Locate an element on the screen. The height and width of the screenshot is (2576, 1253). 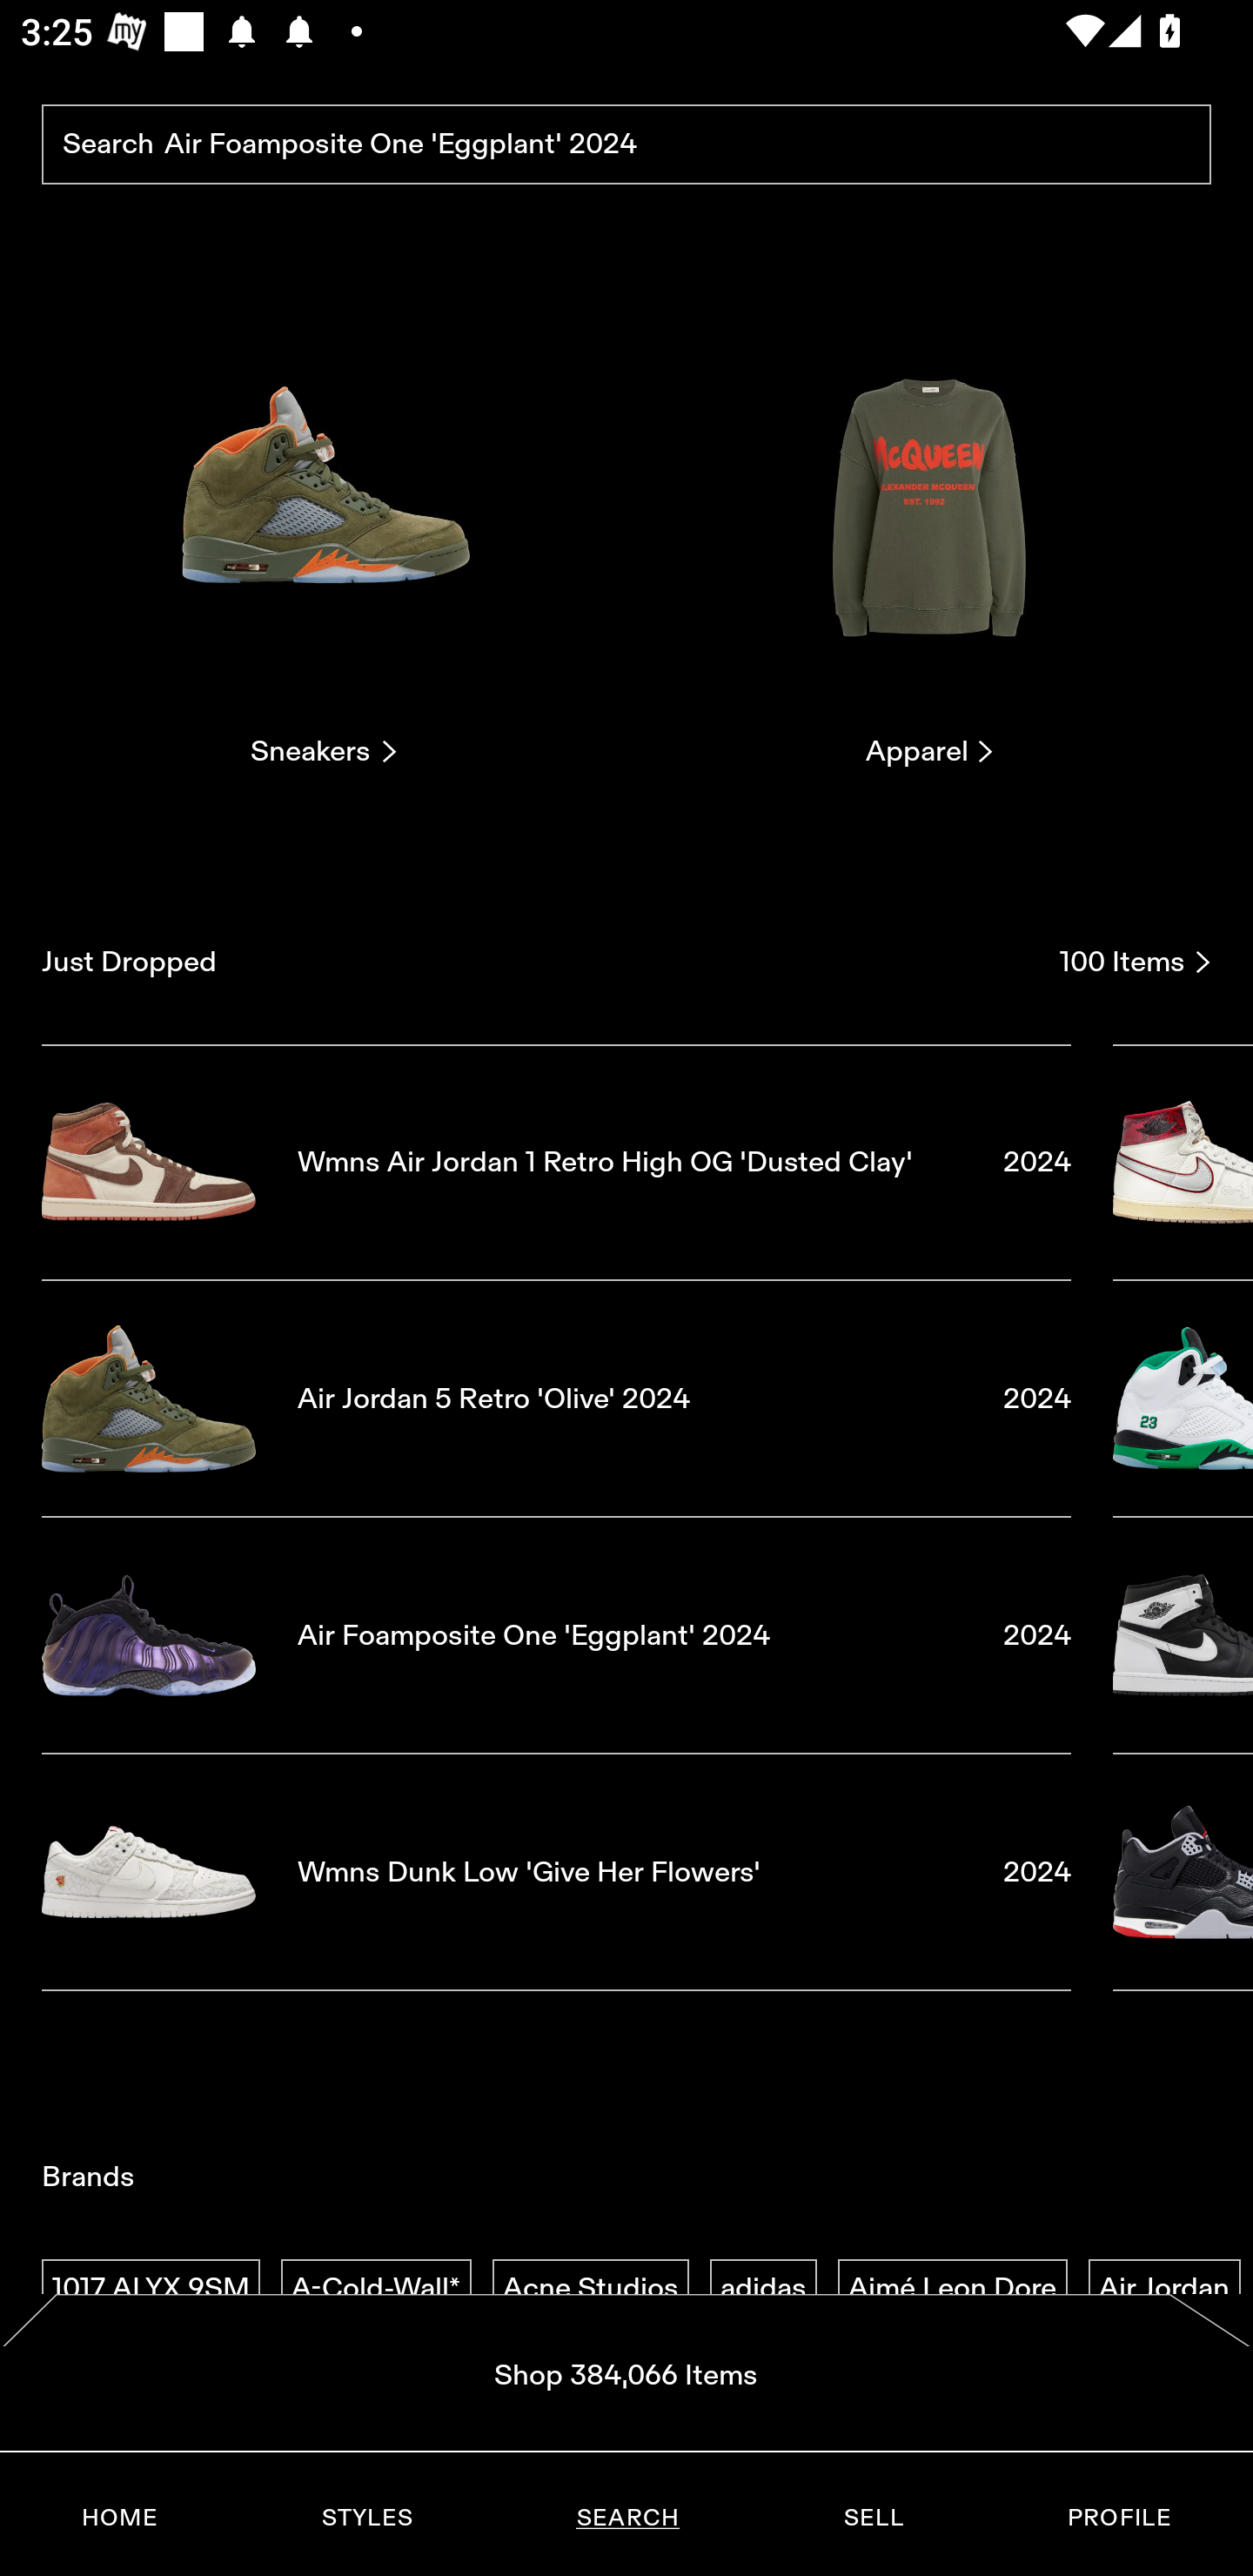
A-Cold-Wall* is located at coordinates (376, 2289).